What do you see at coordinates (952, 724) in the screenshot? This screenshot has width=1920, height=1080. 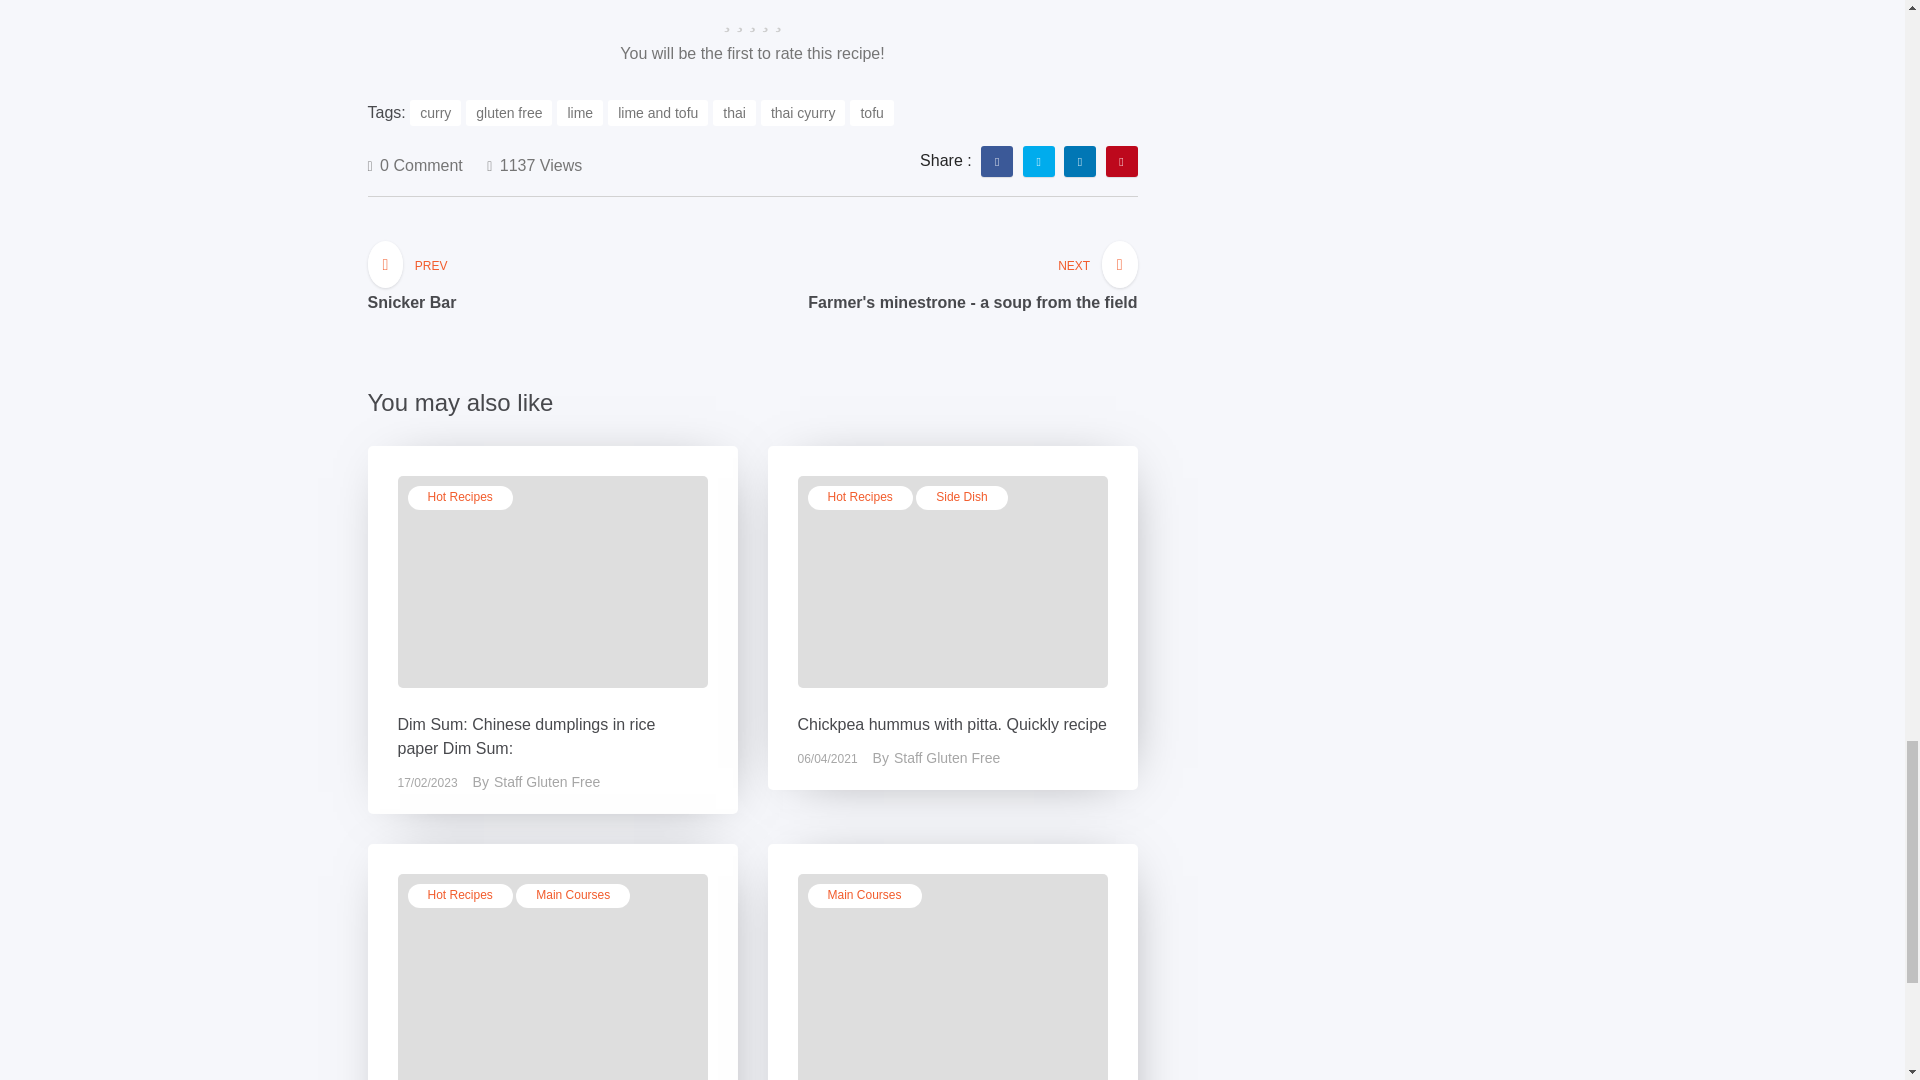 I see `Chickpea hummus with pitta. Quickly recipe` at bounding box center [952, 724].